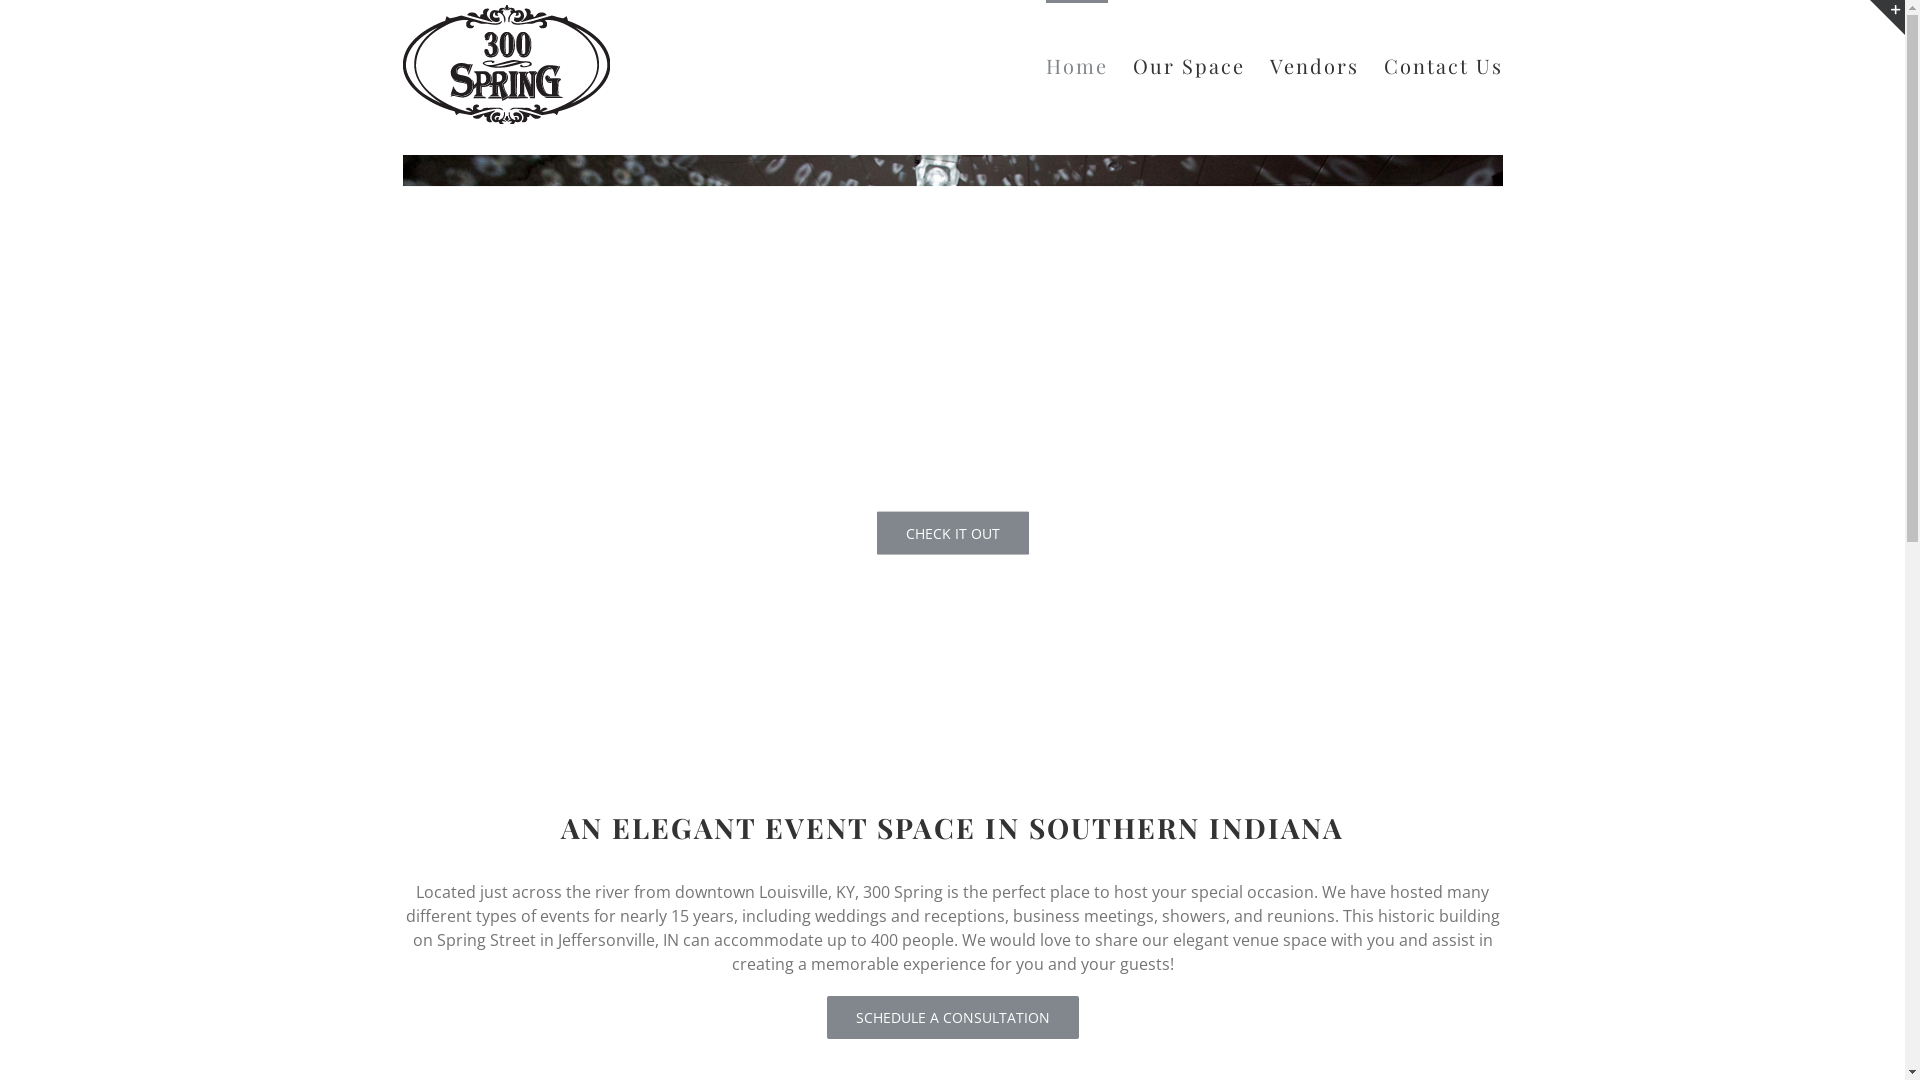 Image resolution: width=1920 pixels, height=1080 pixels. What do you see at coordinates (953, 532) in the screenshot?
I see `CHECK IT OUT` at bounding box center [953, 532].